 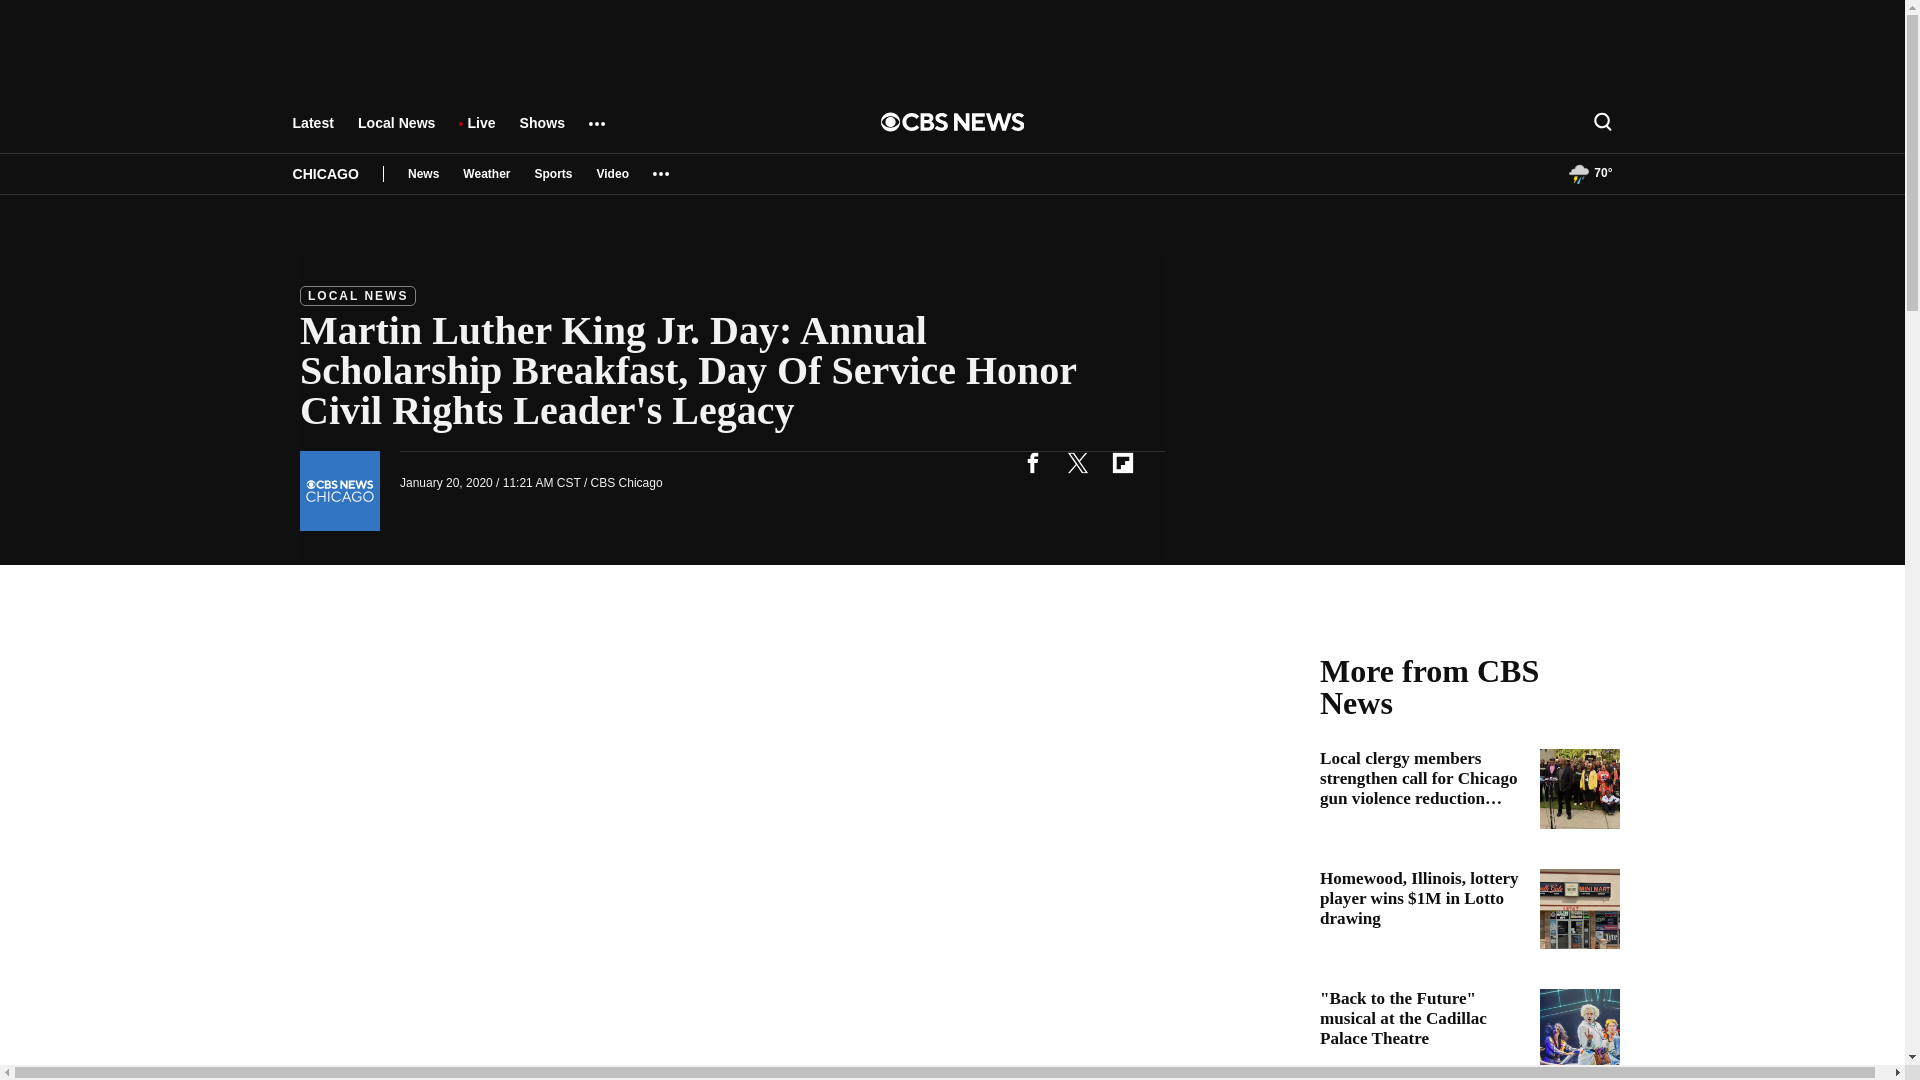 What do you see at coordinates (396, 132) in the screenshot?
I see `Local News` at bounding box center [396, 132].